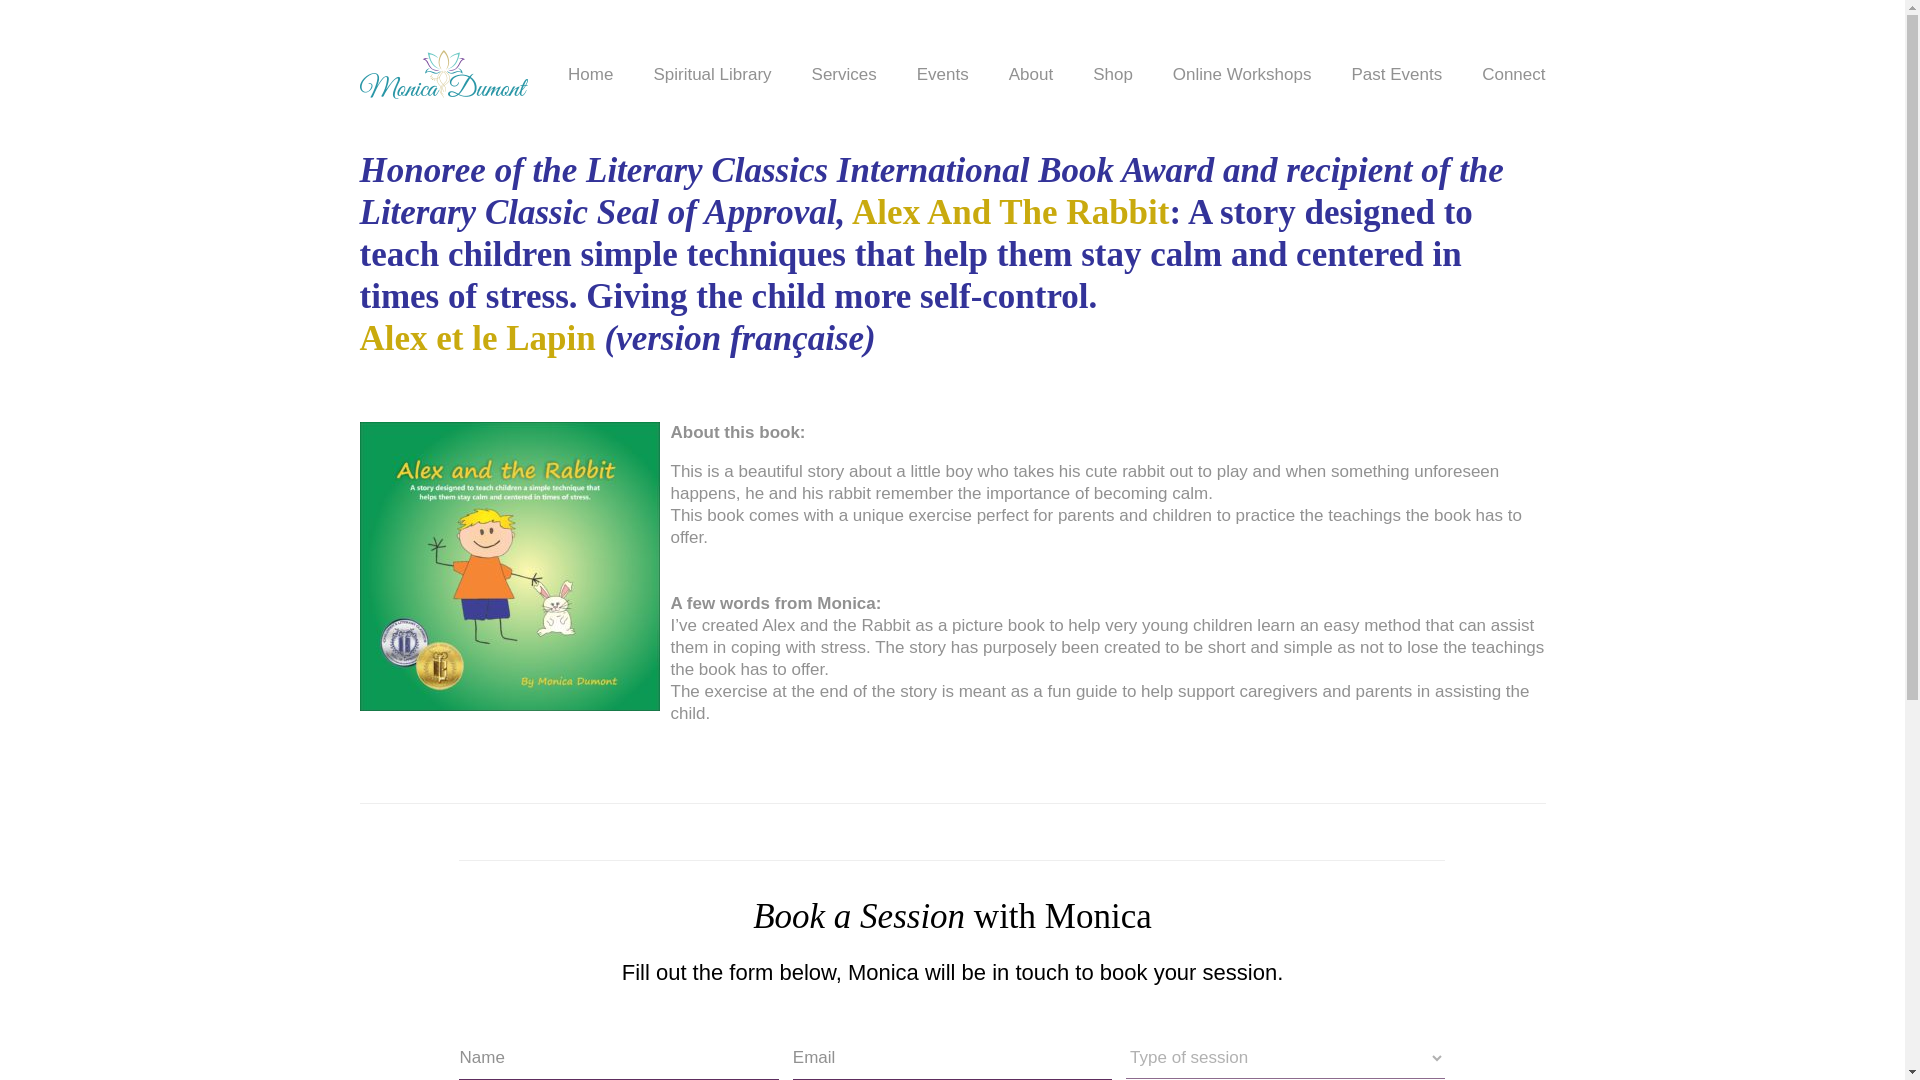 The height and width of the screenshot is (1080, 1920). Describe the element at coordinates (1242, 74) in the screenshot. I see `Online Workshops` at that location.